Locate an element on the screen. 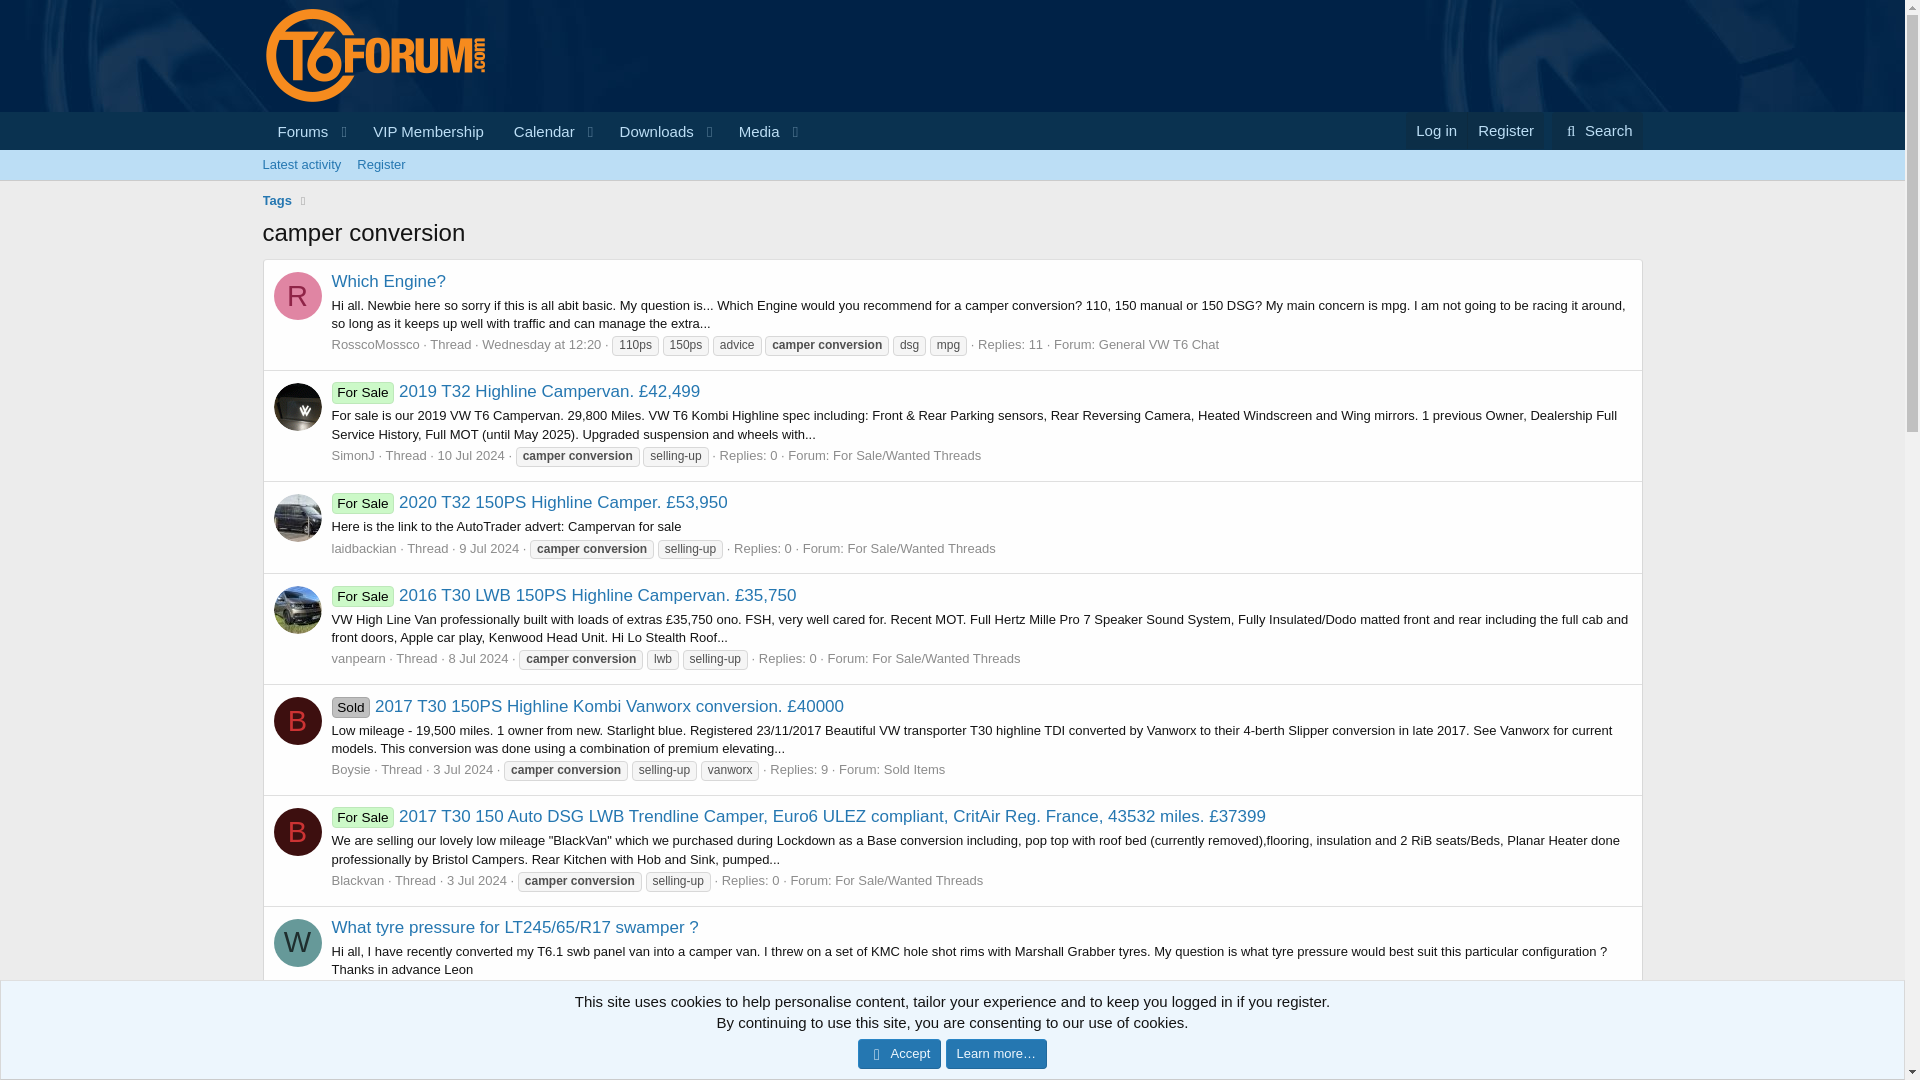 The image size is (1920, 1080). RosscoMossco is located at coordinates (376, 344).